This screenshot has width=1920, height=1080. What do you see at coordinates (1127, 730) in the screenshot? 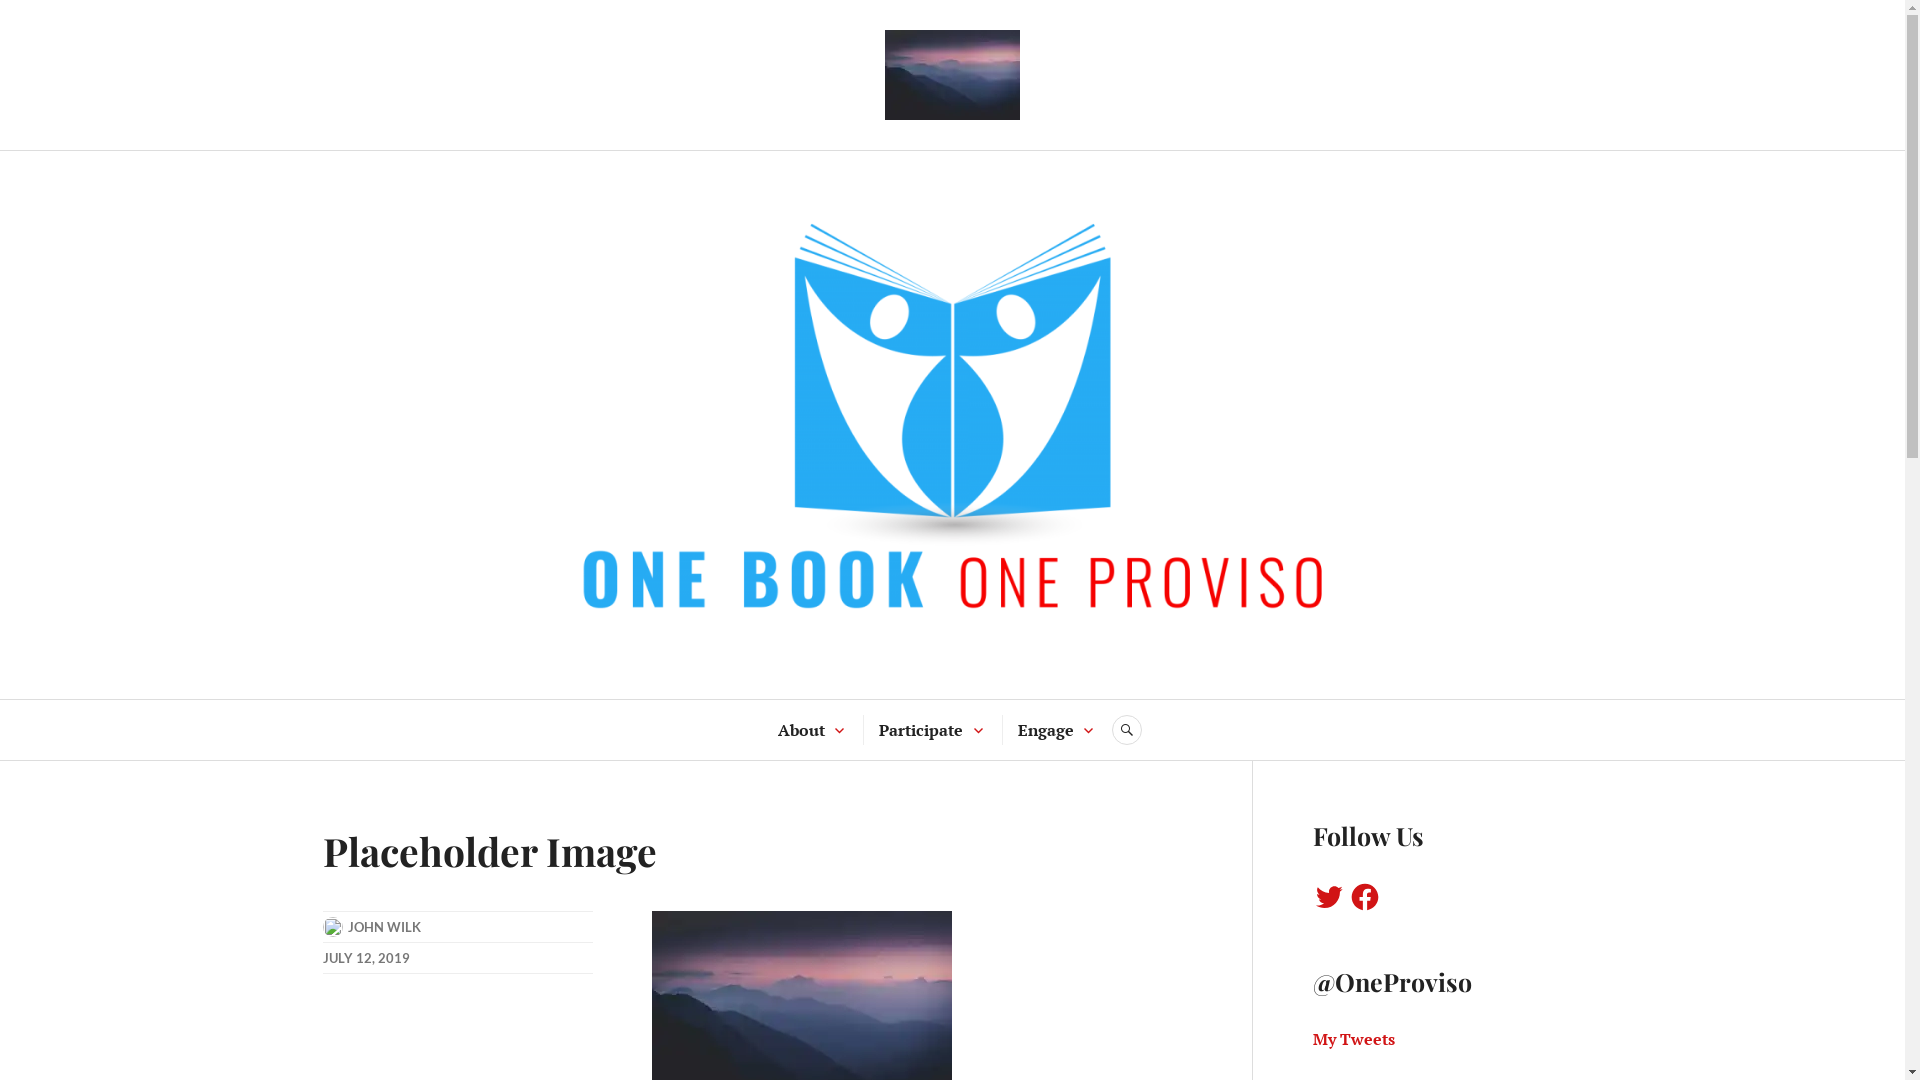
I see `SEARCH` at bounding box center [1127, 730].